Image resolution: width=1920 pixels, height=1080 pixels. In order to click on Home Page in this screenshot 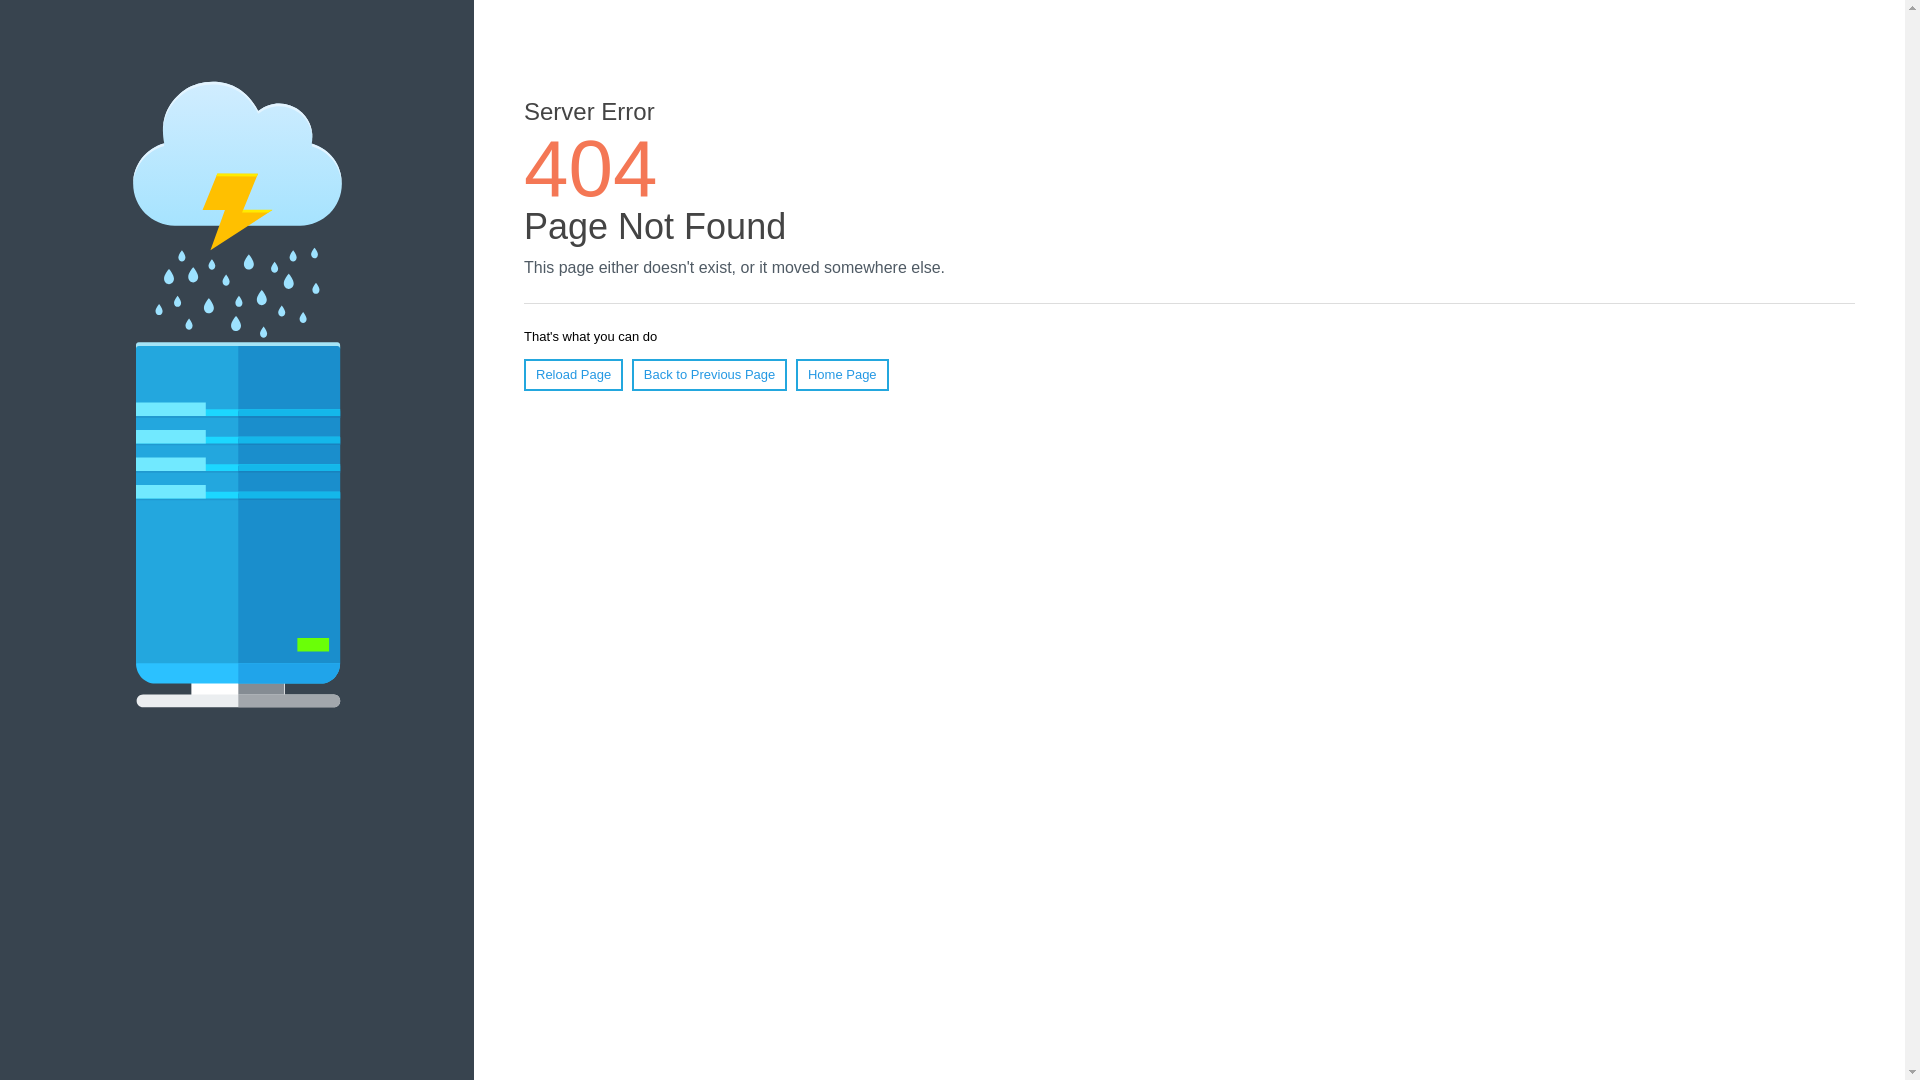, I will do `click(842, 375)`.